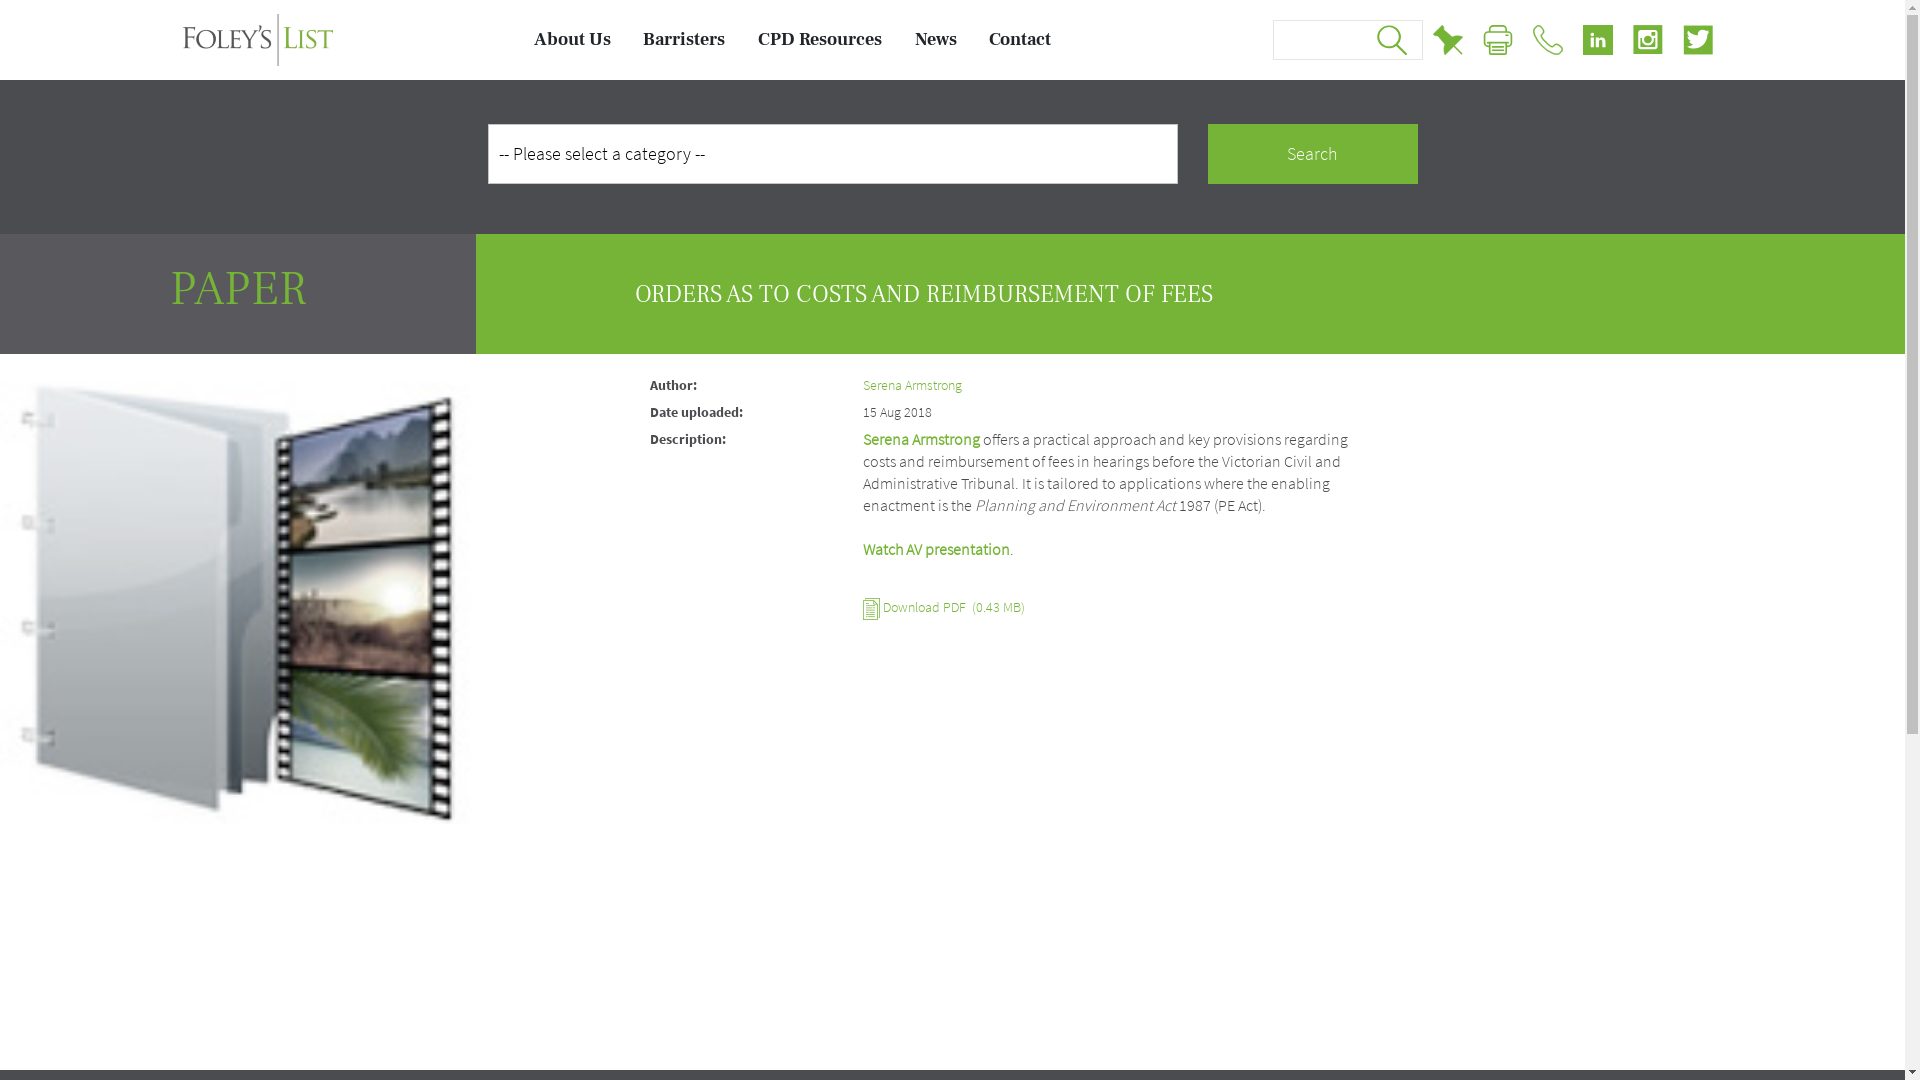  Describe the element at coordinates (912, 385) in the screenshot. I see `Serena Armstrong` at that location.